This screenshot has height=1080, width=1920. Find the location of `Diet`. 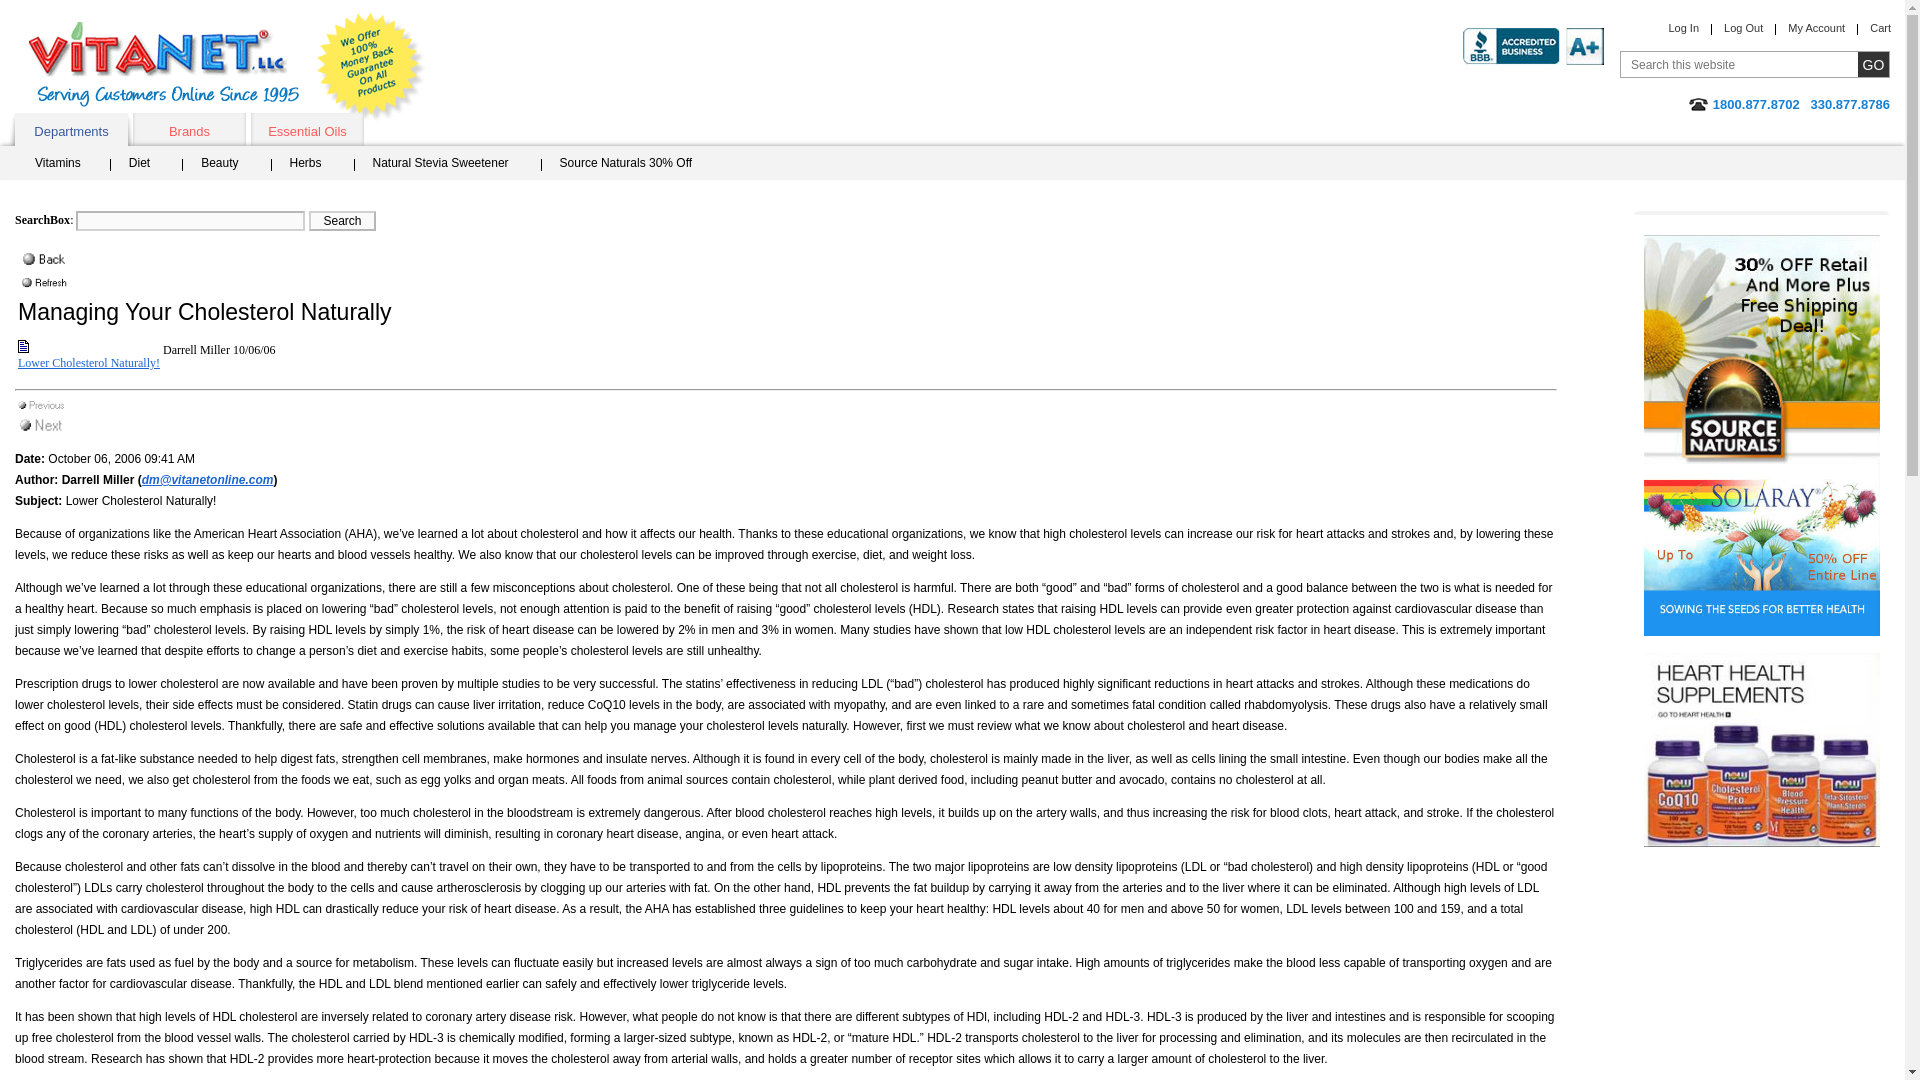

Diet is located at coordinates (146, 166).